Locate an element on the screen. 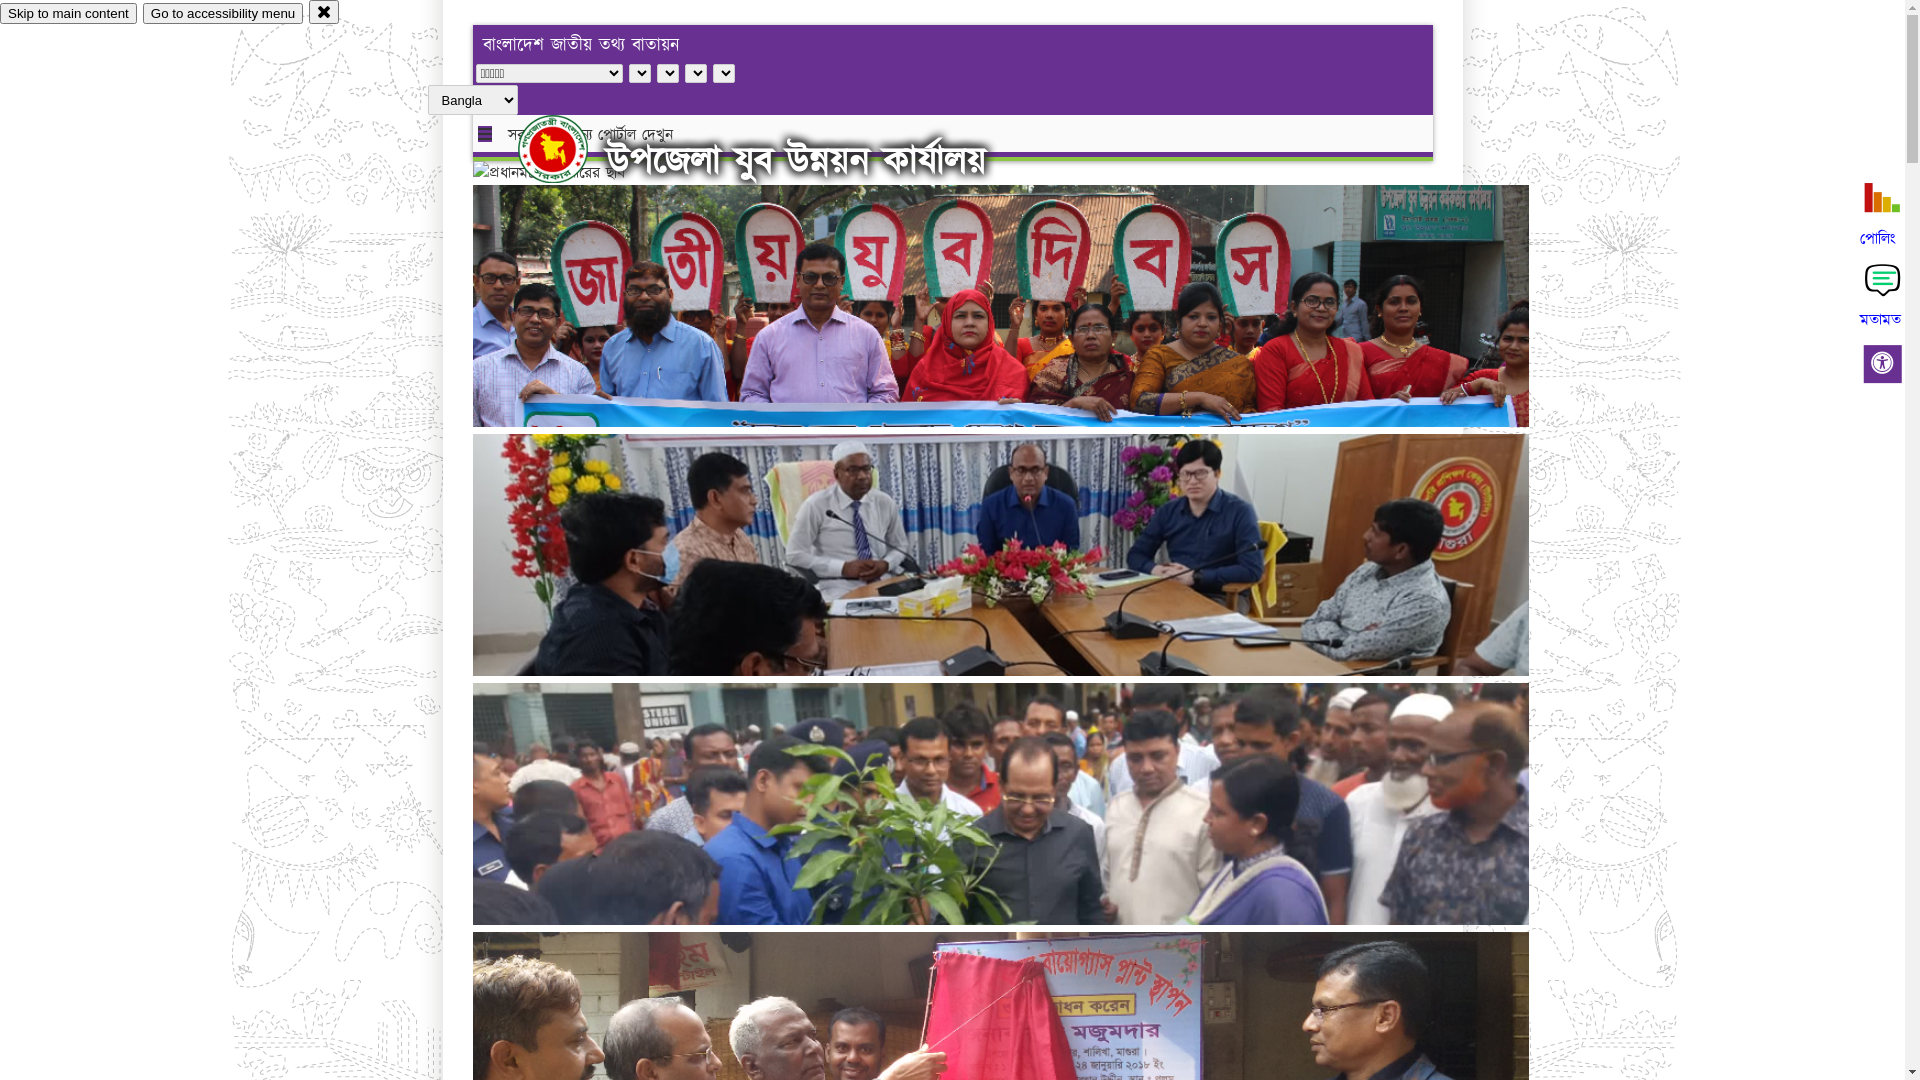 The height and width of the screenshot is (1080, 1920). 
                
             is located at coordinates (570, 149).